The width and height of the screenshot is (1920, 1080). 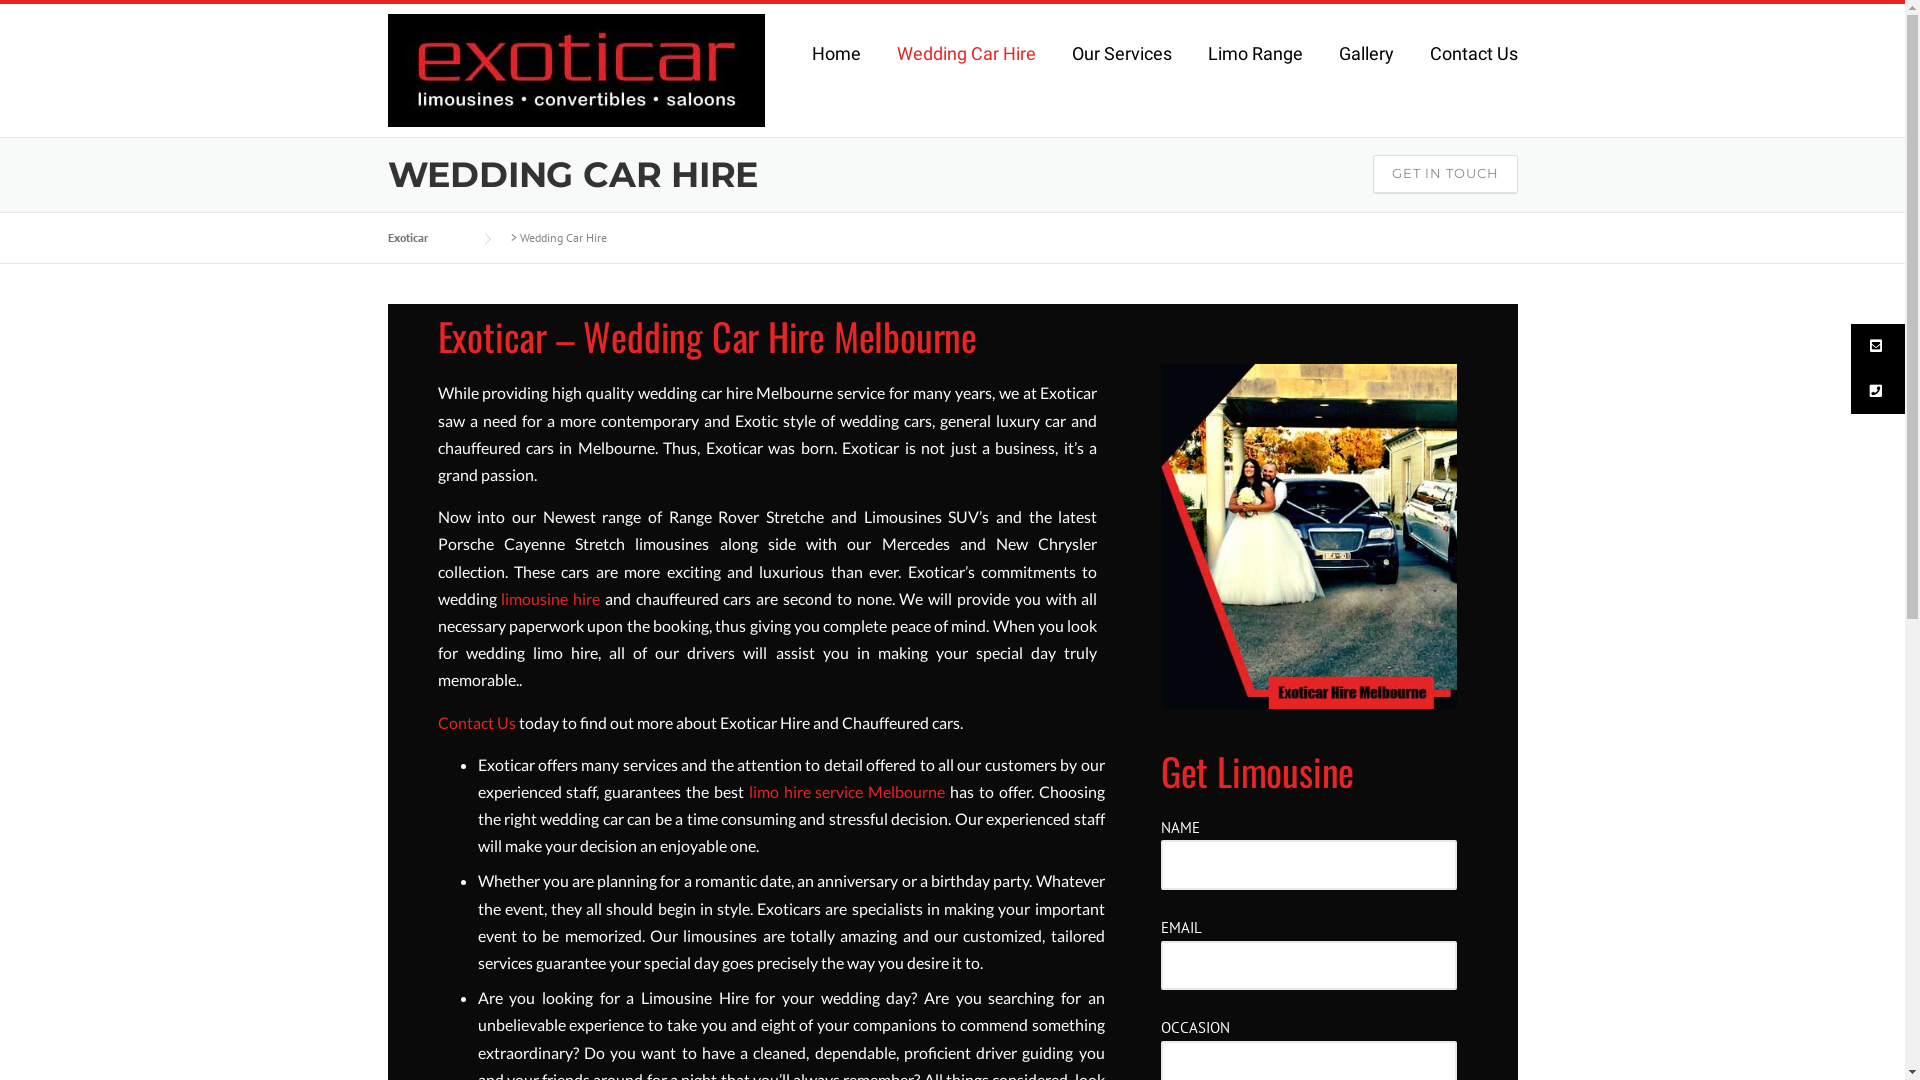 I want to click on GET IN TOUCH, so click(x=1444, y=174).